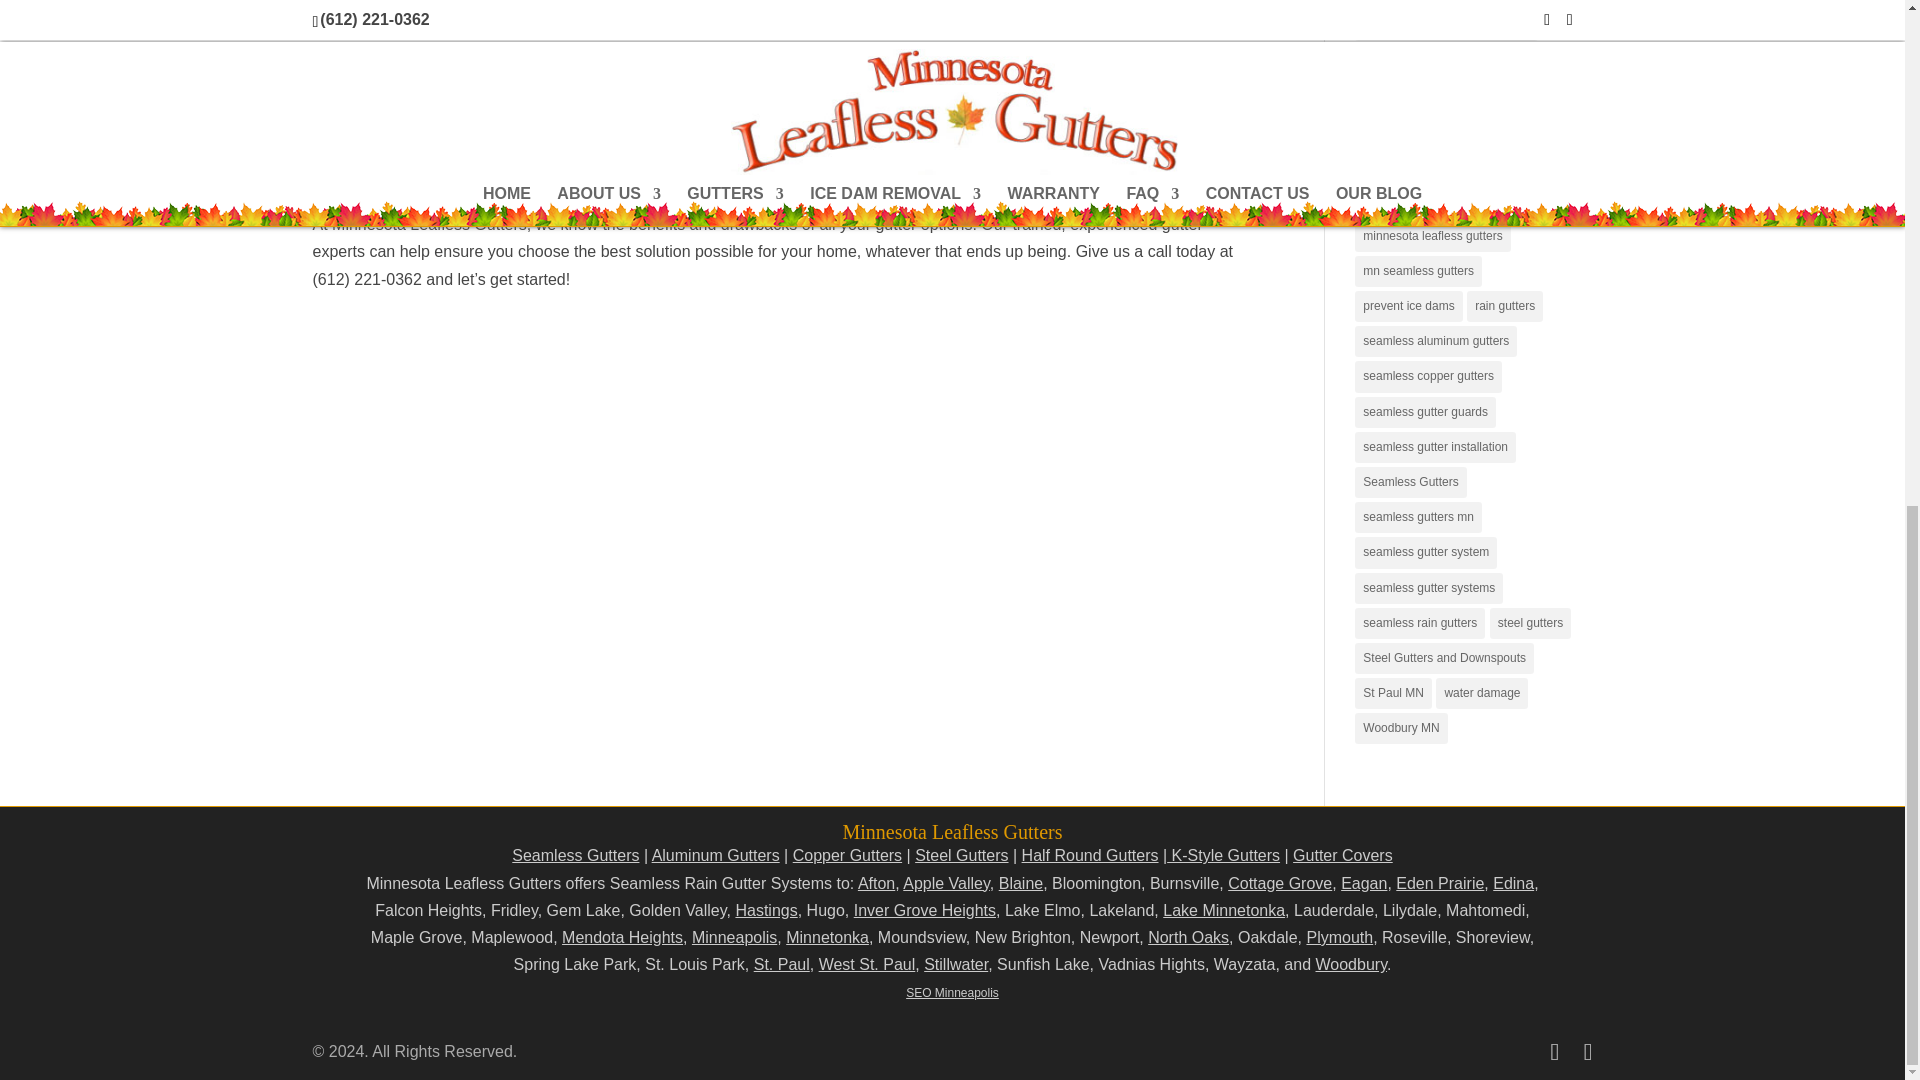 This screenshot has width=1920, height=1080. What do you see at coordinates (952, 993) in the screenshot?
I see `Minneapolis Search Engine Optimization Services` at bounding box center [952, 993].